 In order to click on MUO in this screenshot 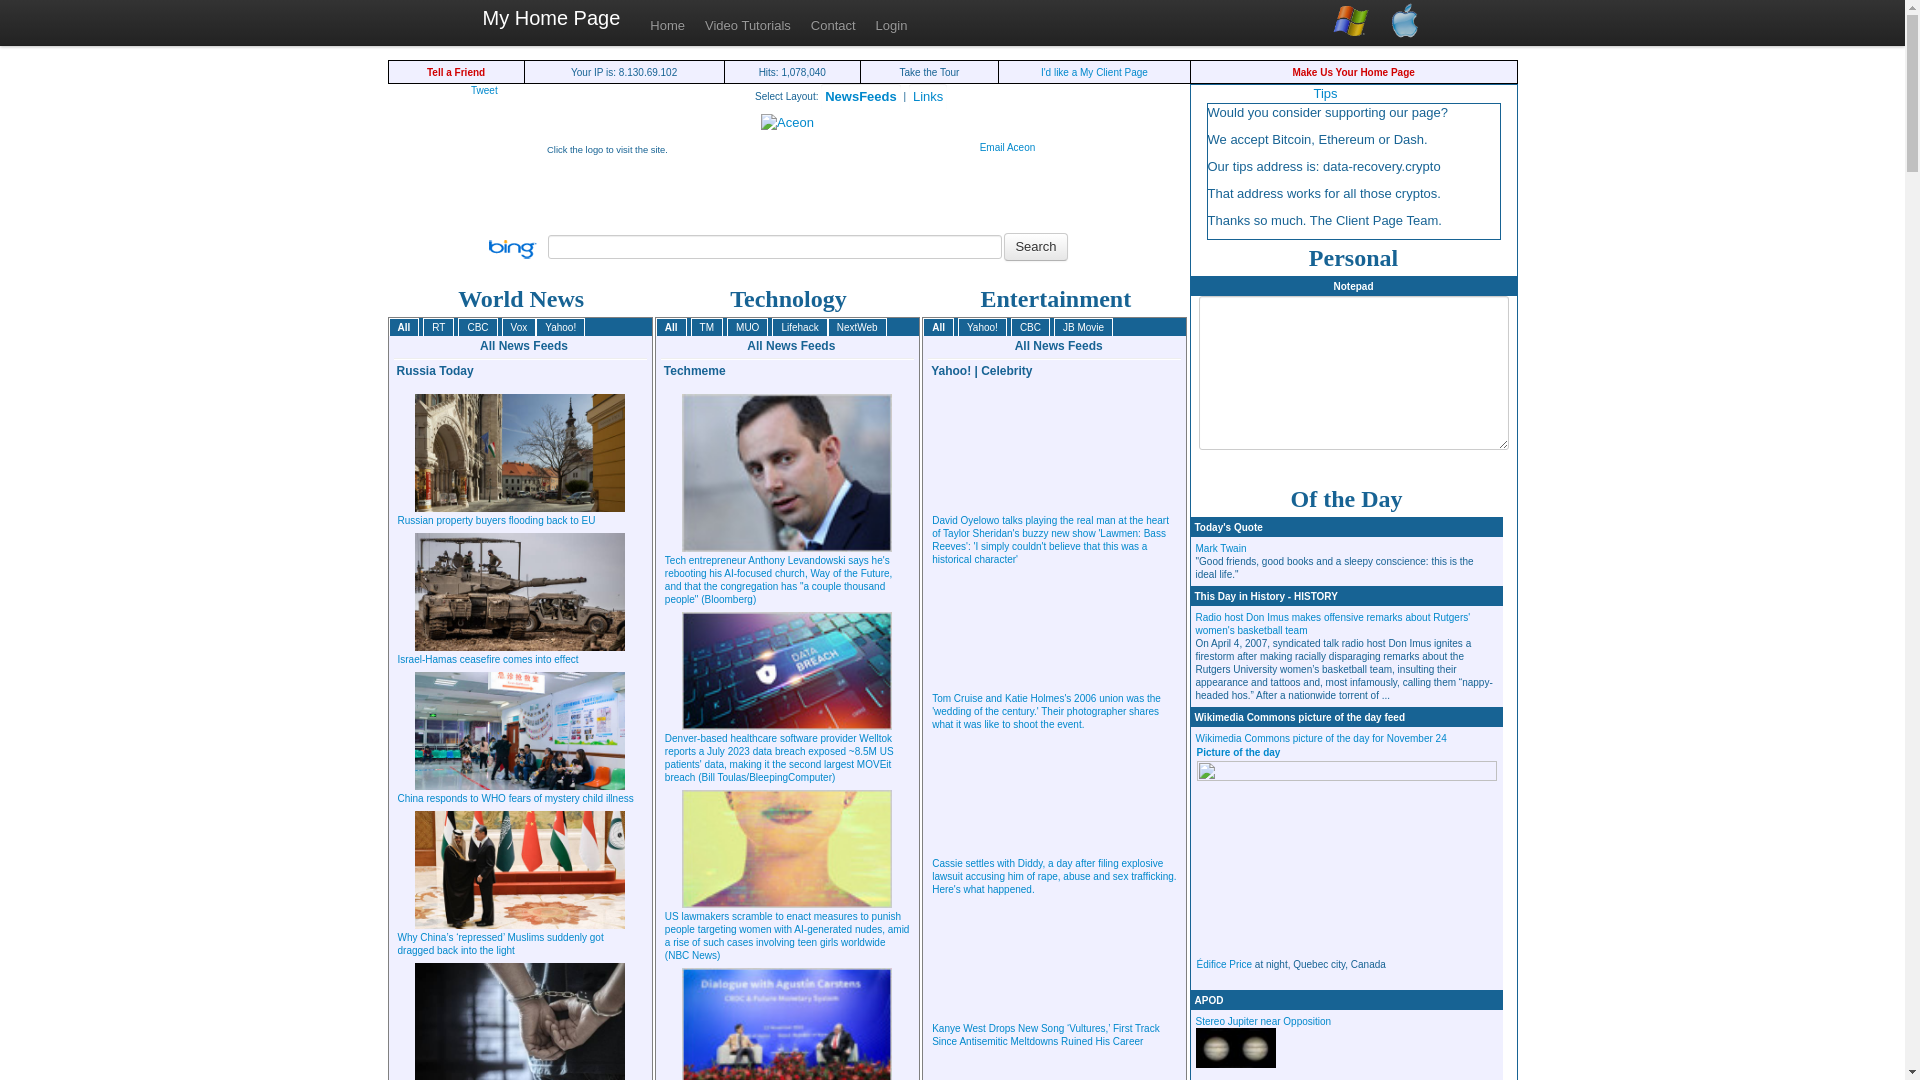, I will do `click(748, 327)`.